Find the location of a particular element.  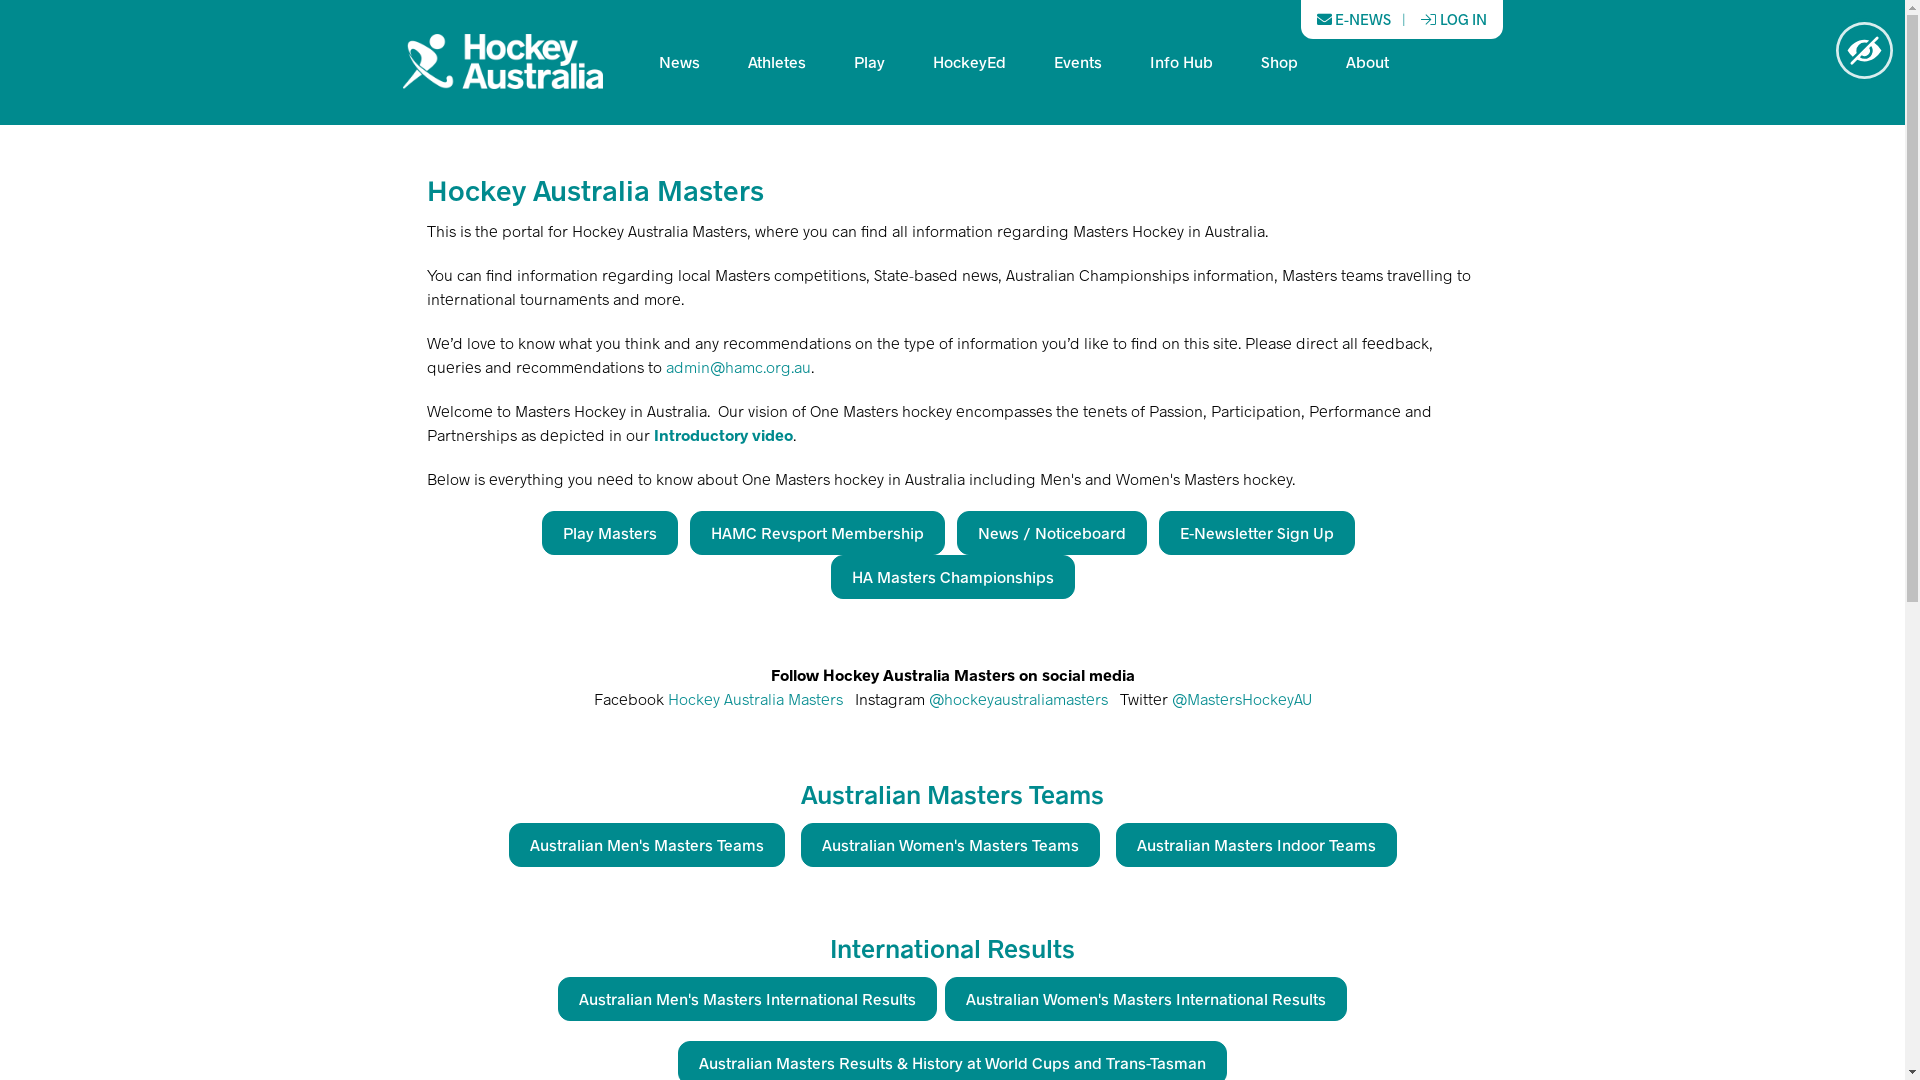

Hockey Australia Masters is located at coordinates (756, 698).